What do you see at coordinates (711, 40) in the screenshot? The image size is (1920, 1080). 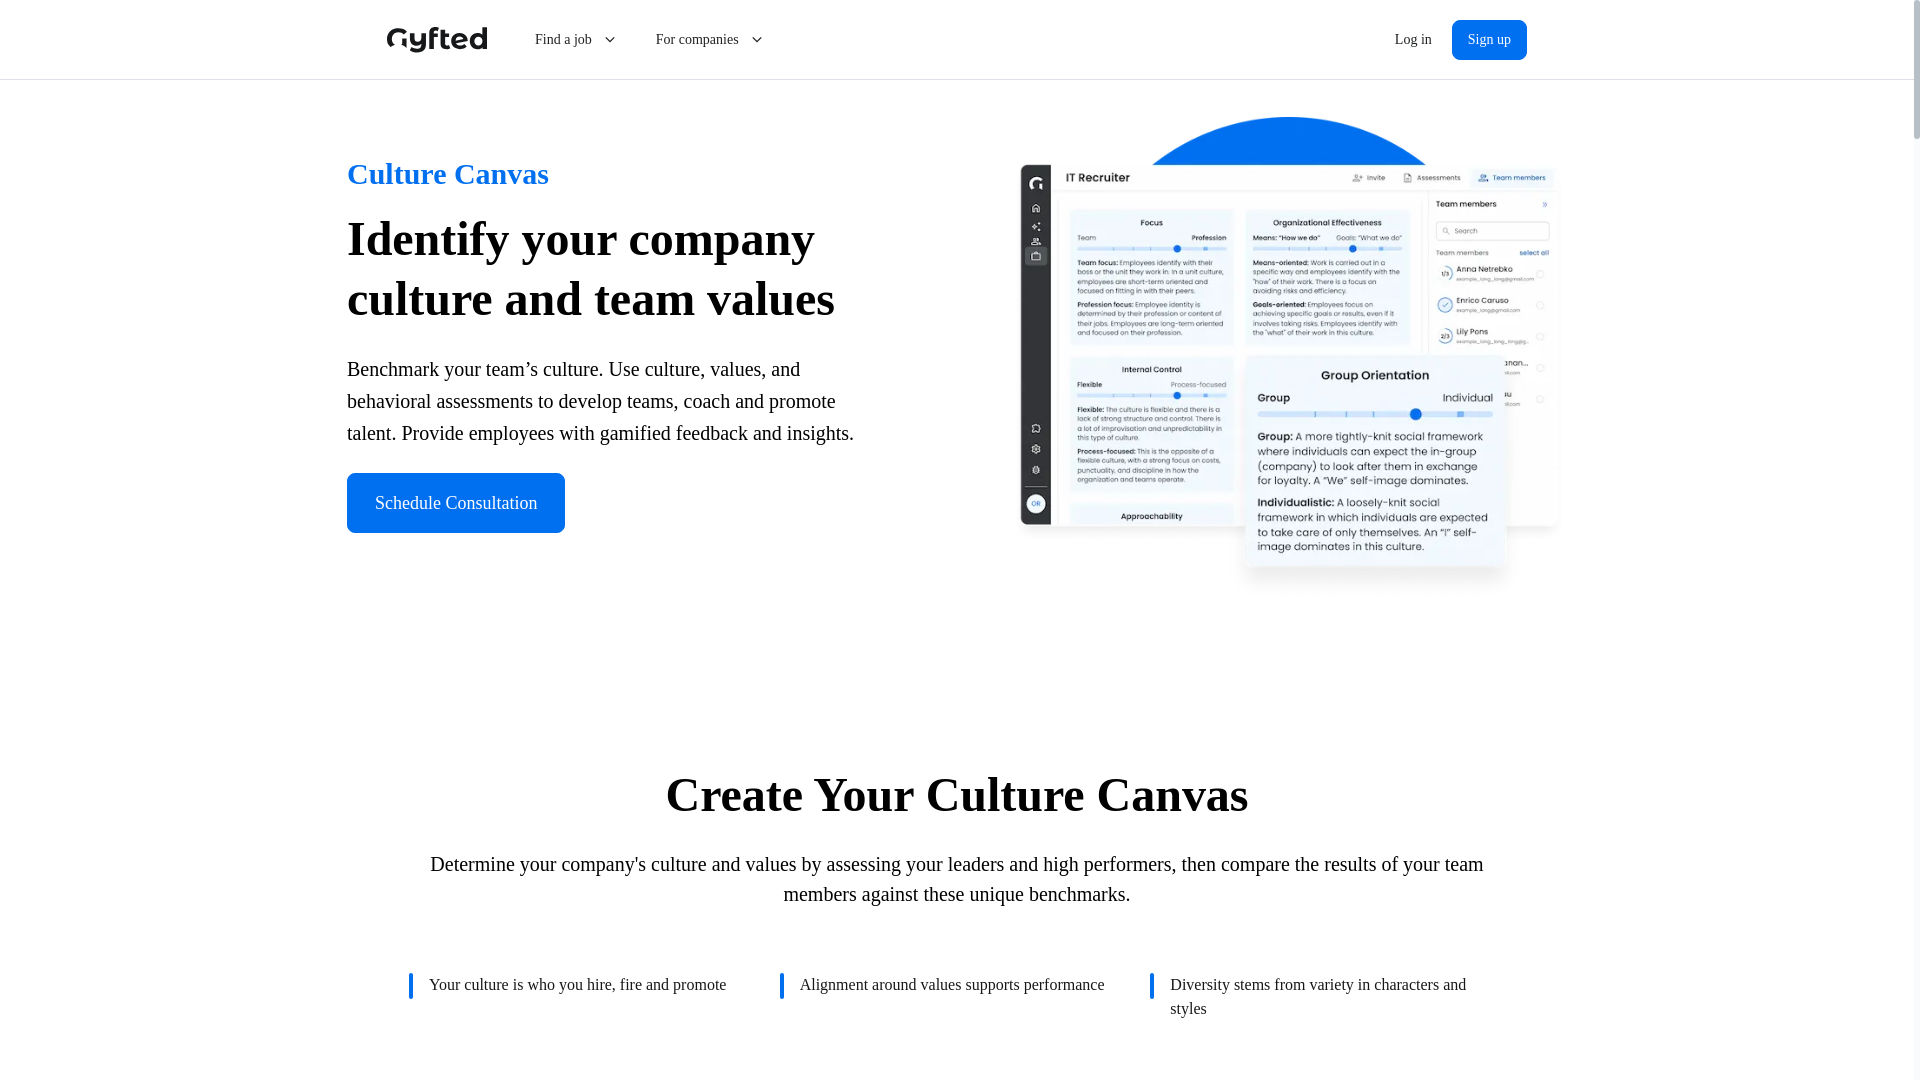 I see `For companies` at bounding box center [711, 40].